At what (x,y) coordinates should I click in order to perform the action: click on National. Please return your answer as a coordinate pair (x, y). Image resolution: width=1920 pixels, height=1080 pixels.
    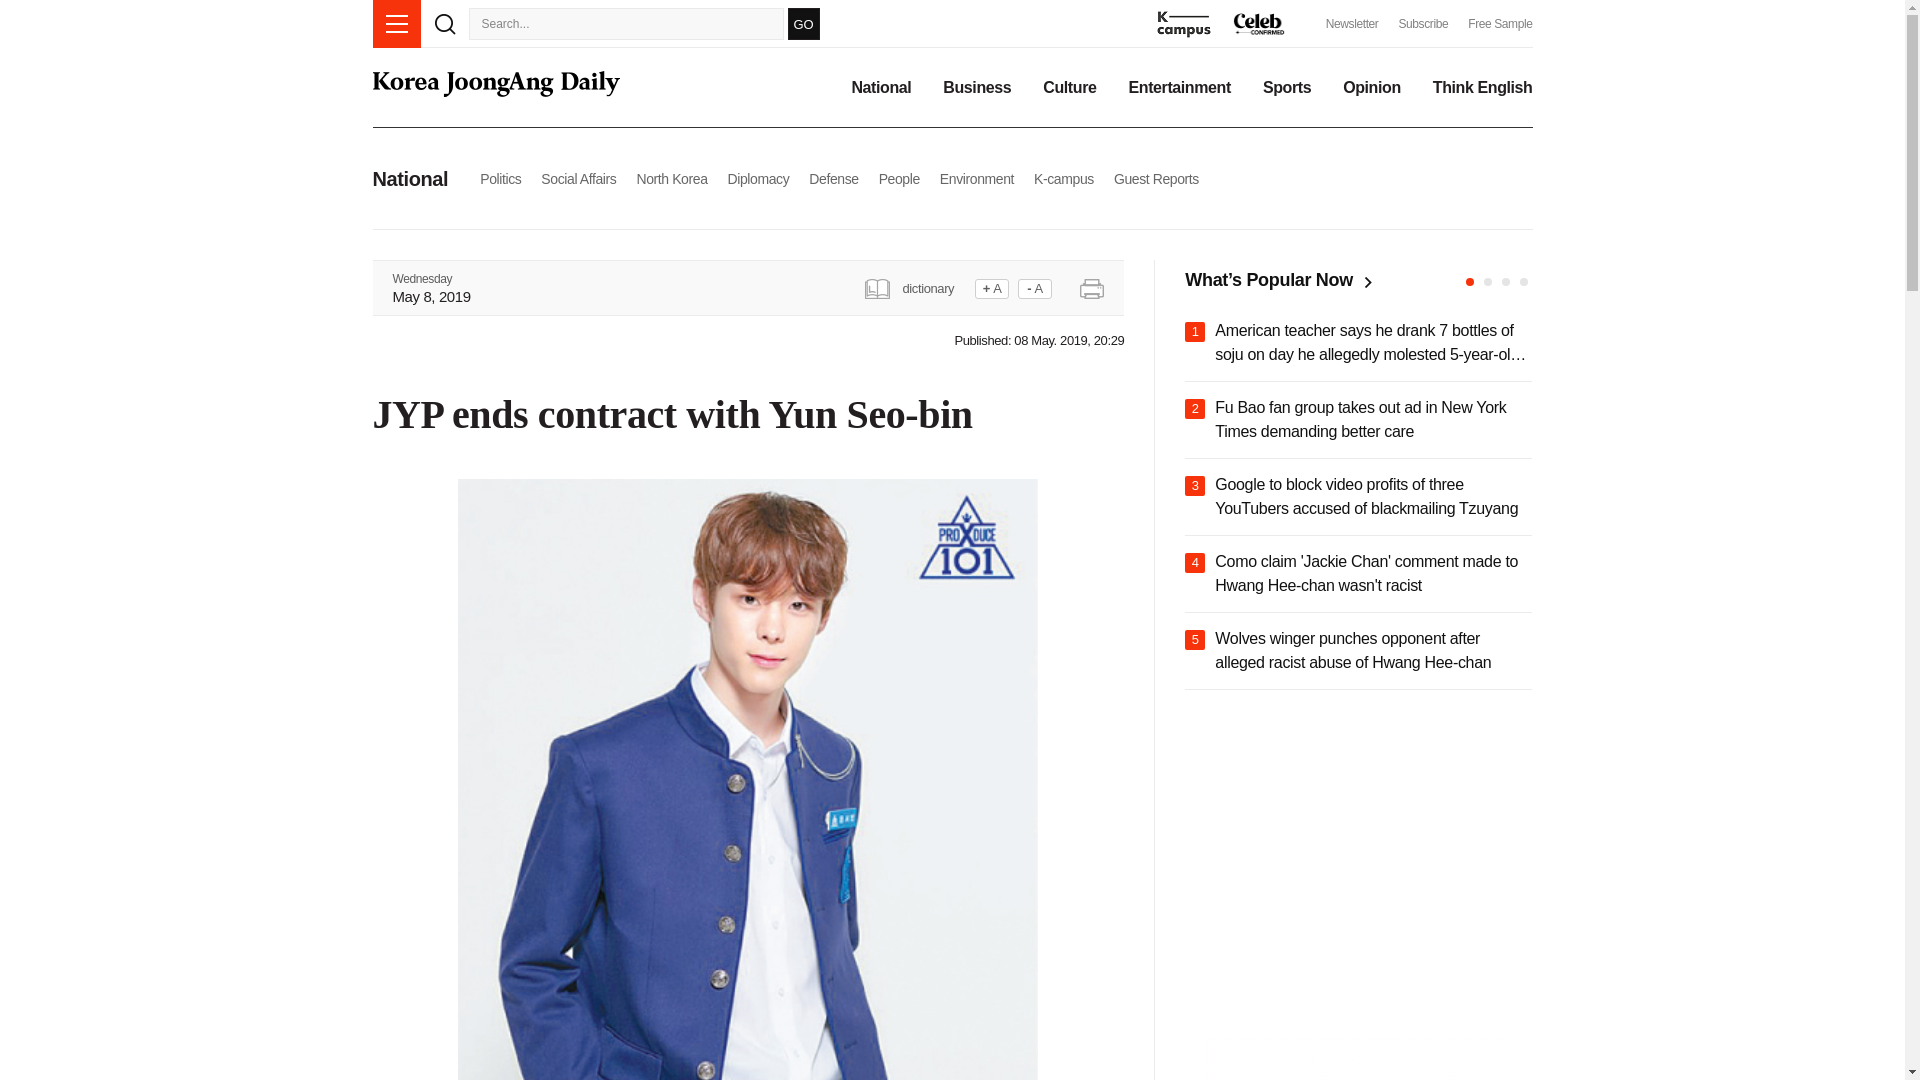
    Looking at the image, I should click on (880, 88).